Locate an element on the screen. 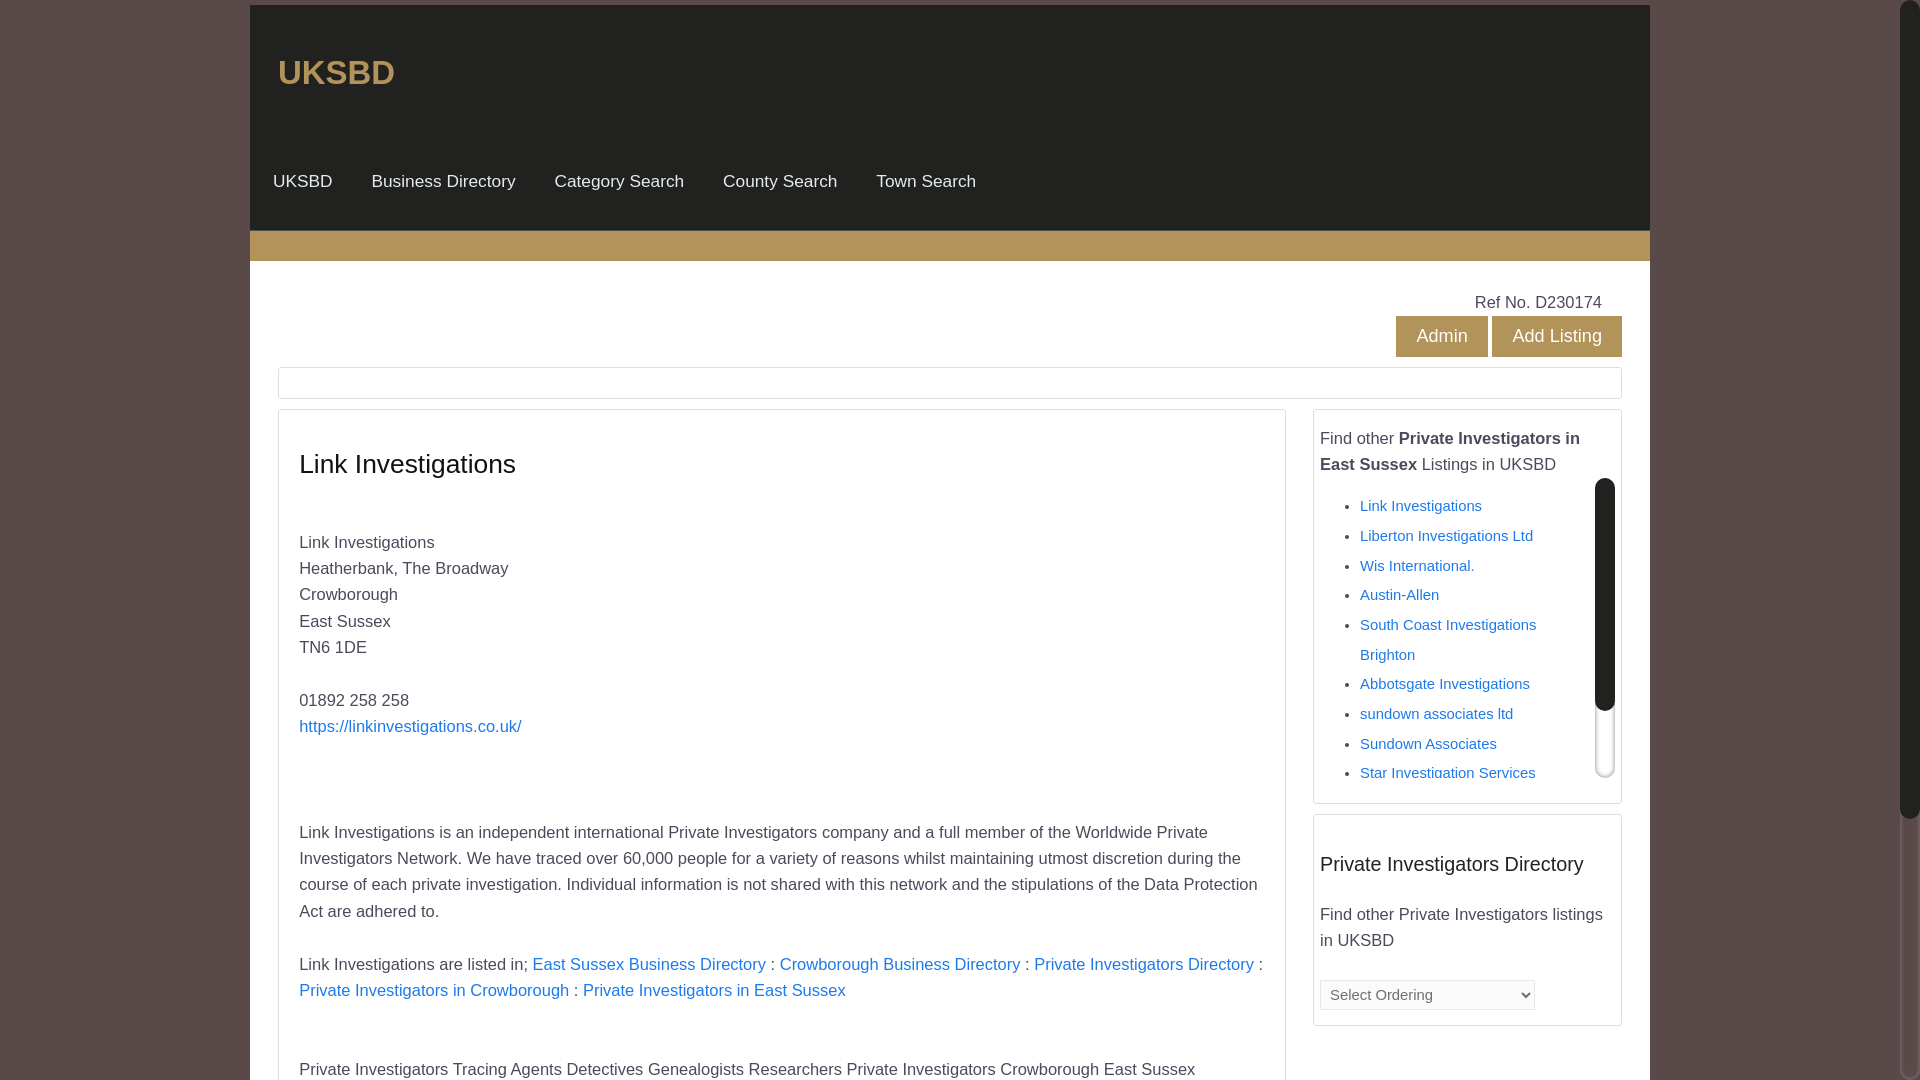 Image resolution: width=1920 pixels, height=1080 pixels. Crowborough Business Directory is located at coordinates (900, 964).